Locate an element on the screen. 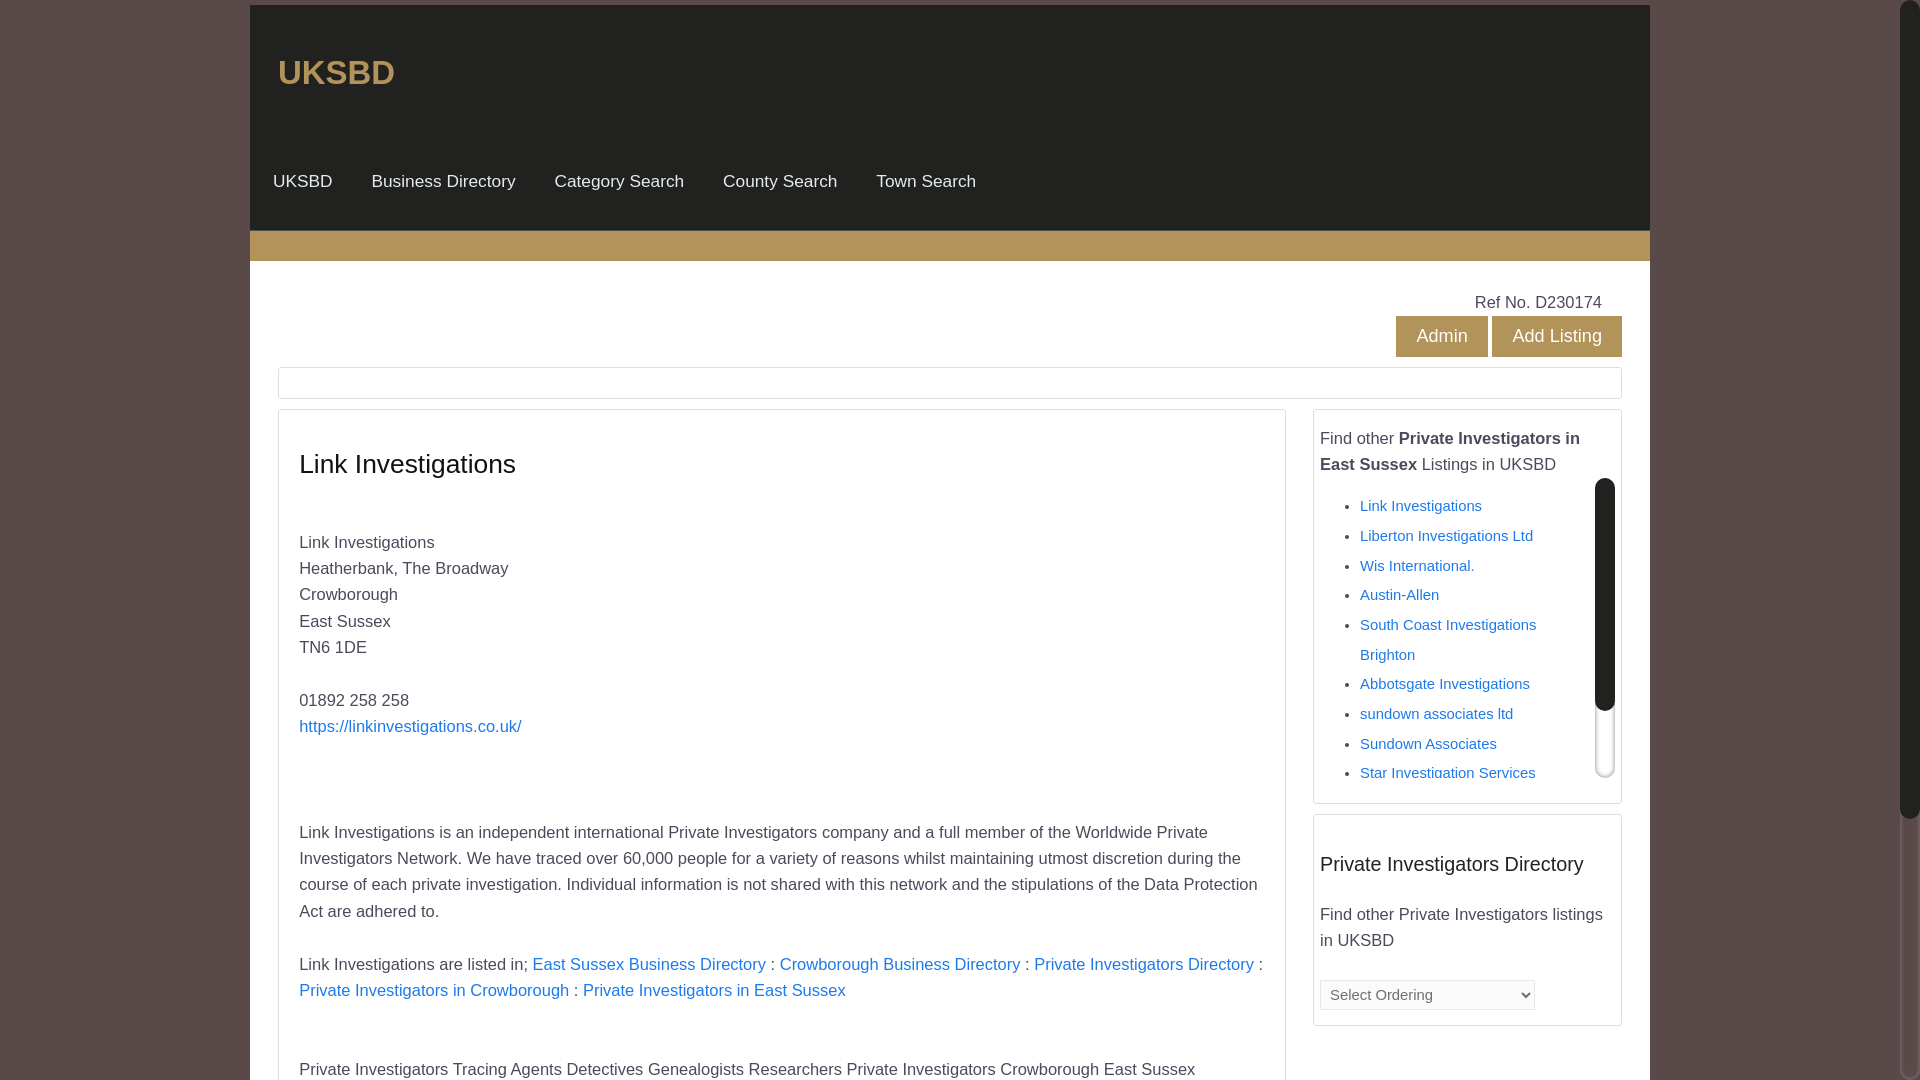 Image resolution: width=1920 pixels, height=1080 pixels. Crowborough Business Directory is located at coordinates (900, 964).